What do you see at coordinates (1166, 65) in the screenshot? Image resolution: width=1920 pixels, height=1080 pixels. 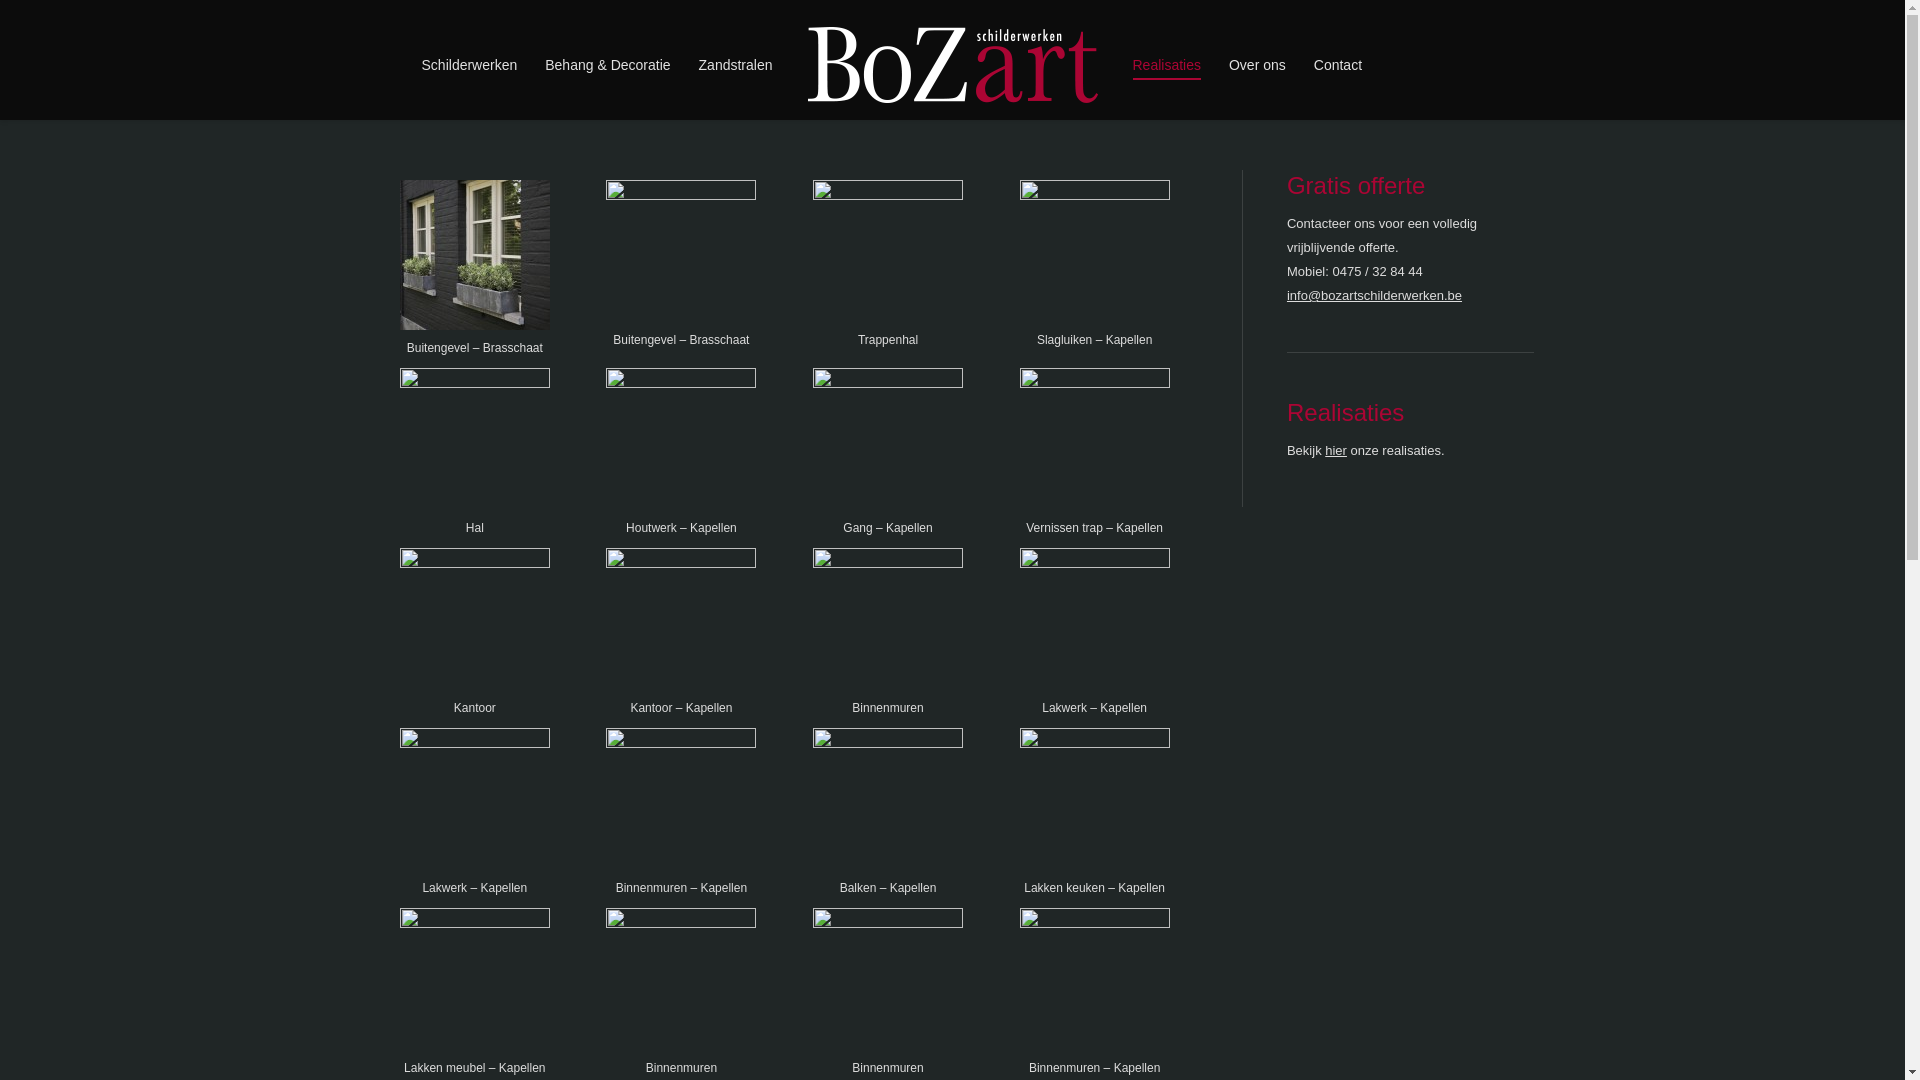 I see `Realisaties` at bounding box center [1166, 65].